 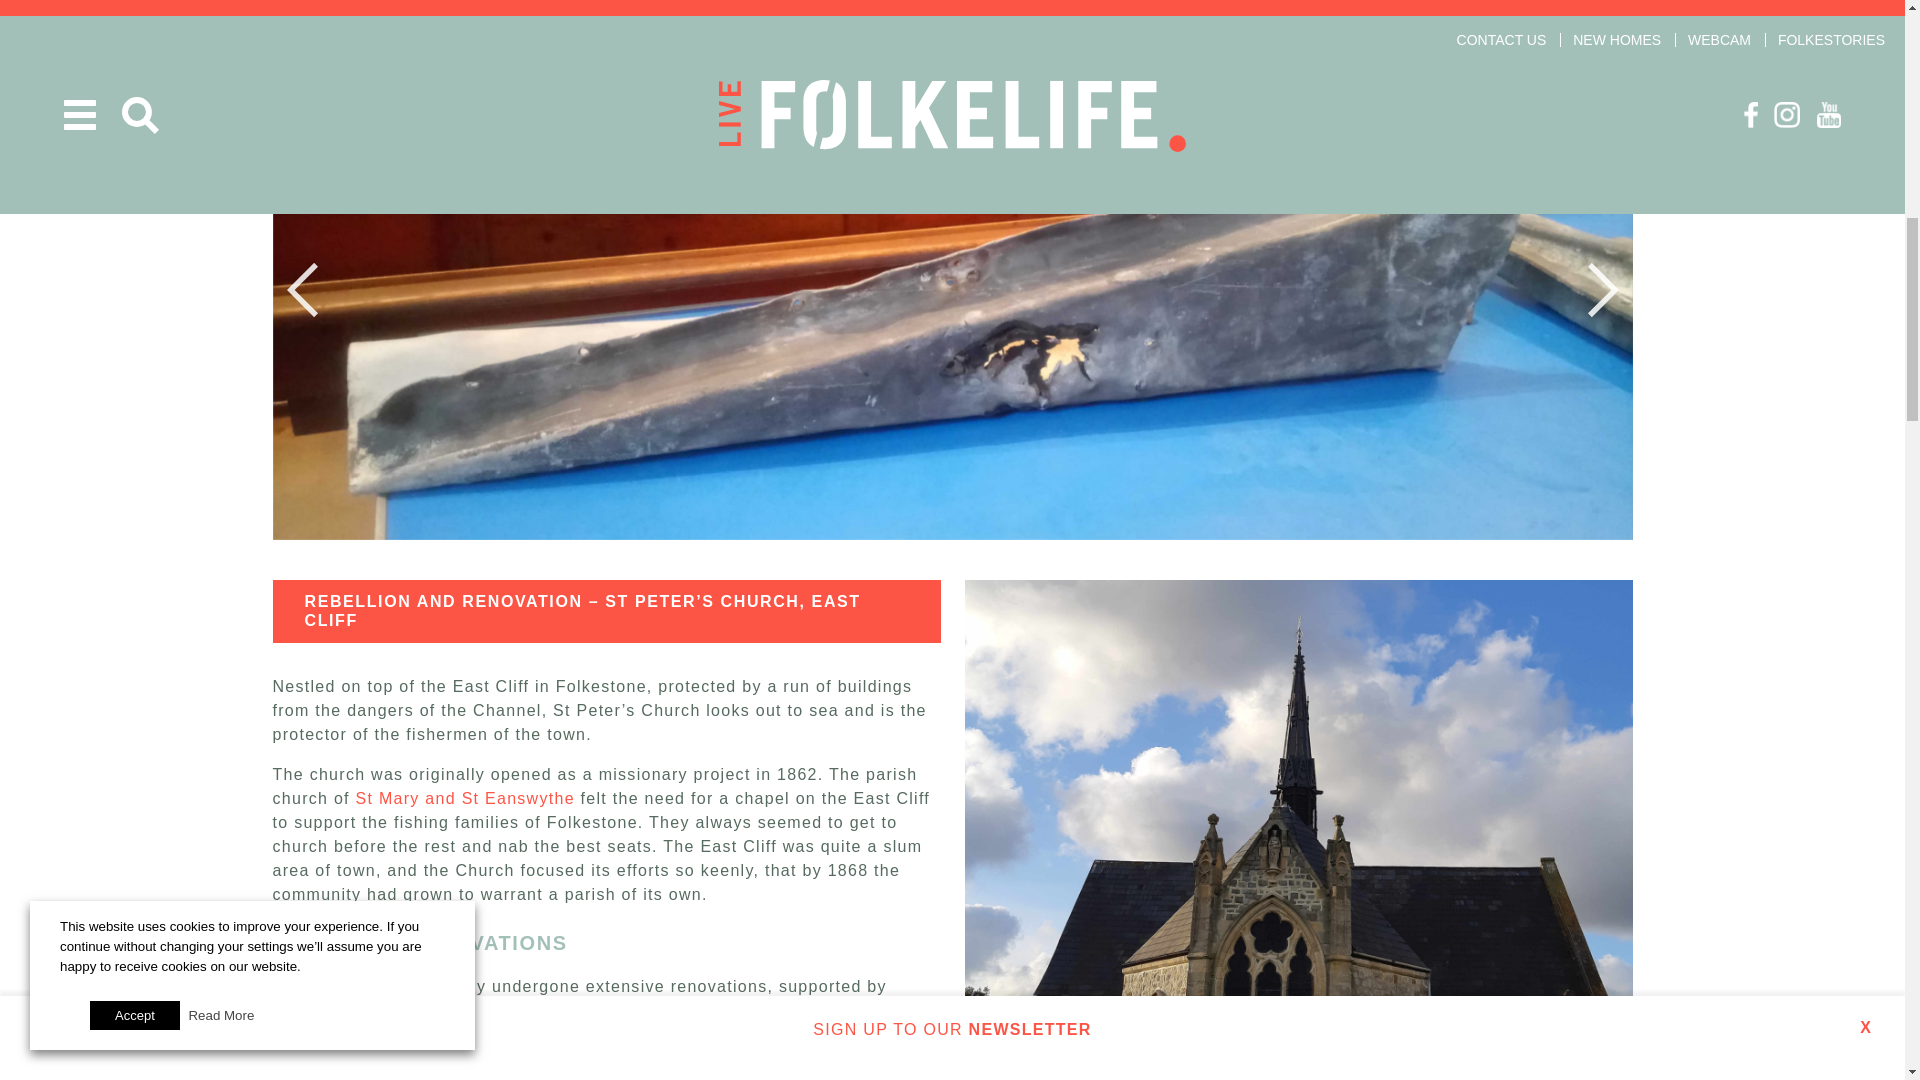 I want to click on Heritage Lottery, so click(x=338, y=1010).